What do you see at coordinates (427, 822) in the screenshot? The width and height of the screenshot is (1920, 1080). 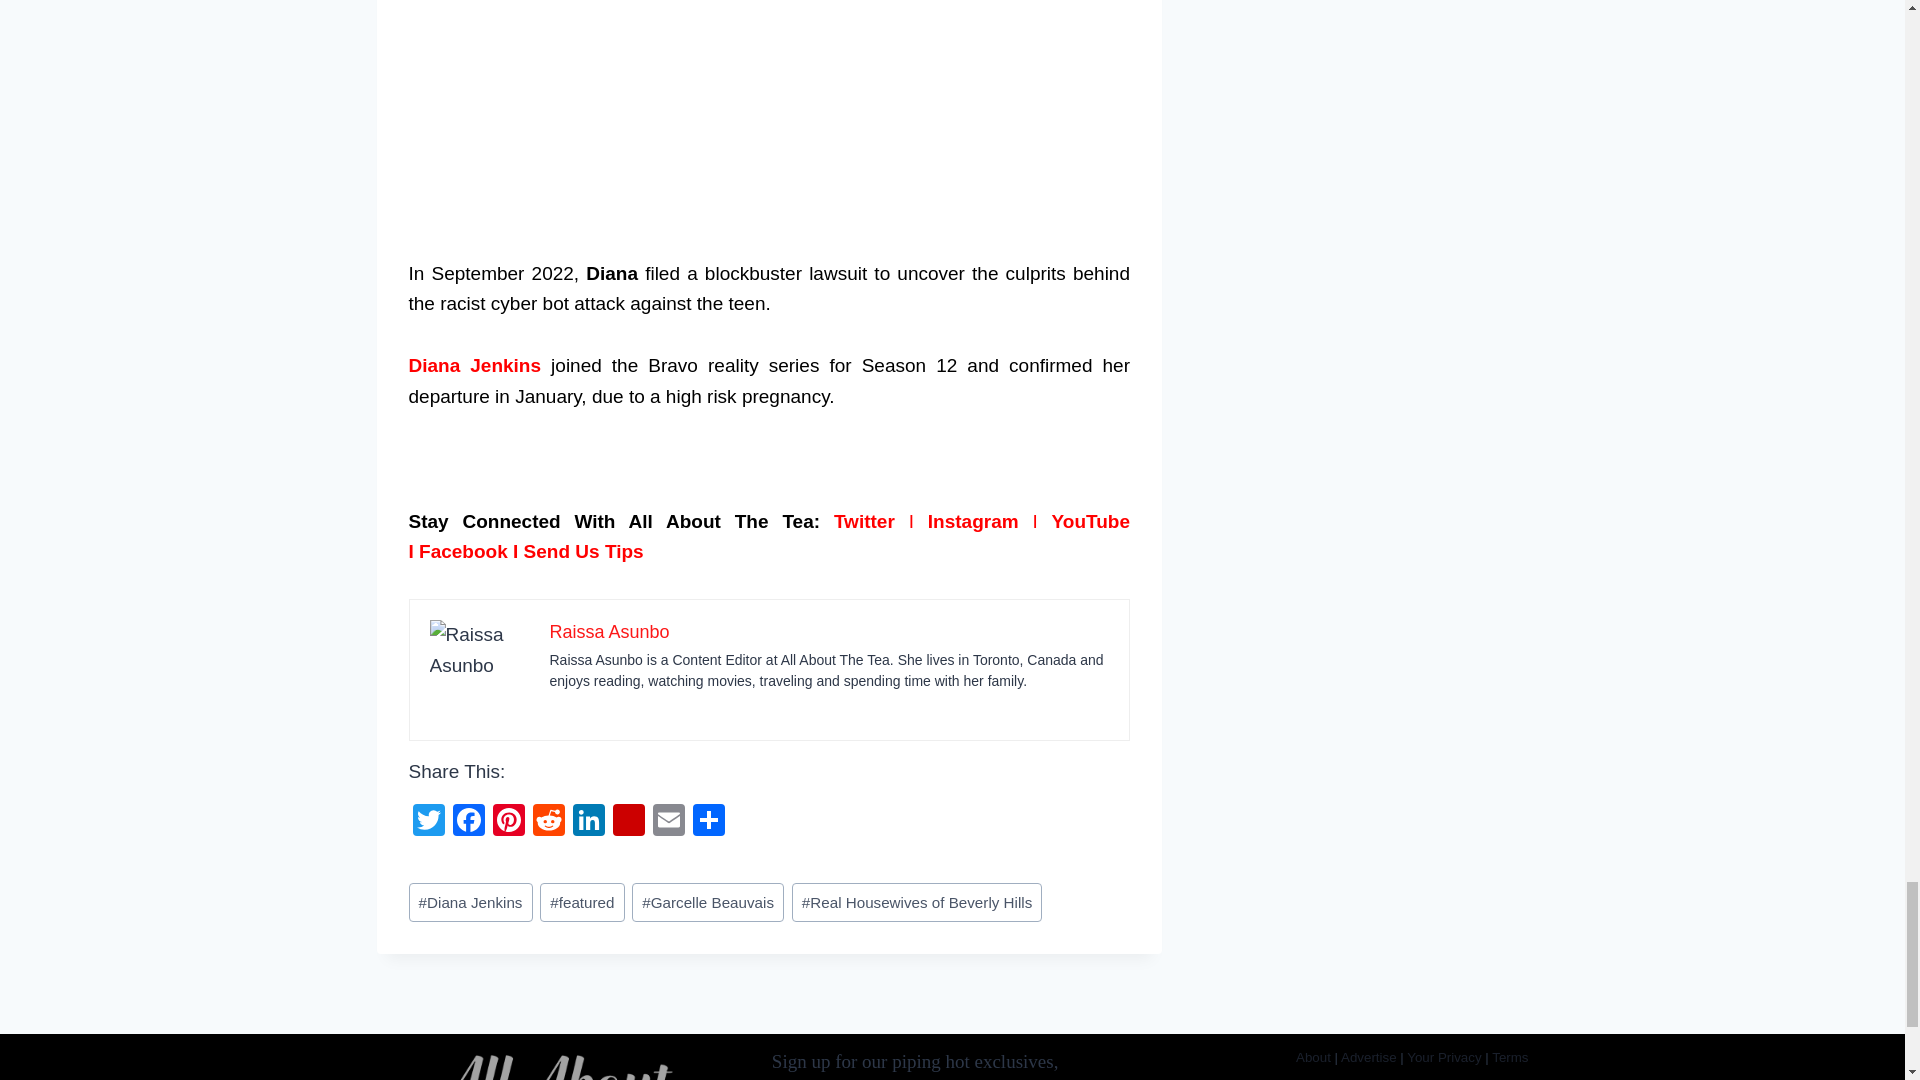 I see `Twitter` at bounding box center [427, 822].